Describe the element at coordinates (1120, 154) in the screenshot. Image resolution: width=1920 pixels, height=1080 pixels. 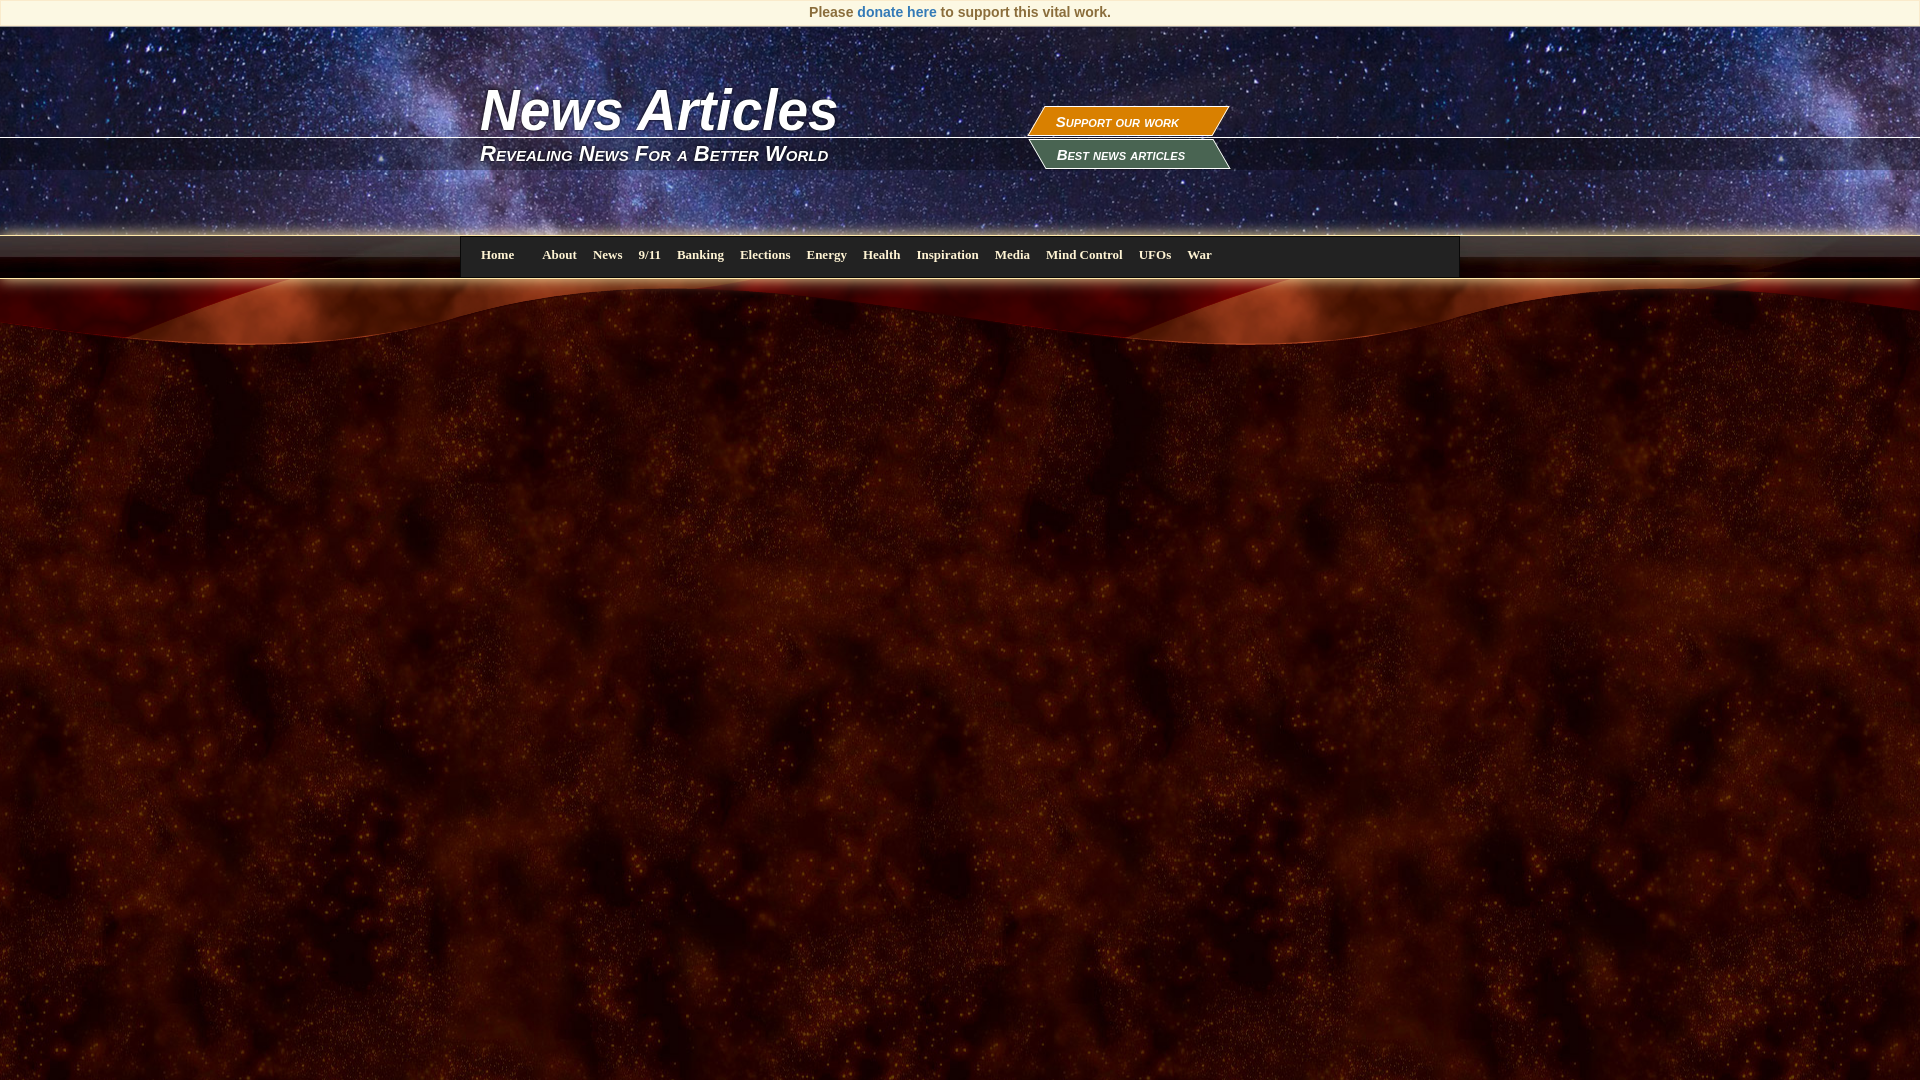
I see `Best news articles` at that location.